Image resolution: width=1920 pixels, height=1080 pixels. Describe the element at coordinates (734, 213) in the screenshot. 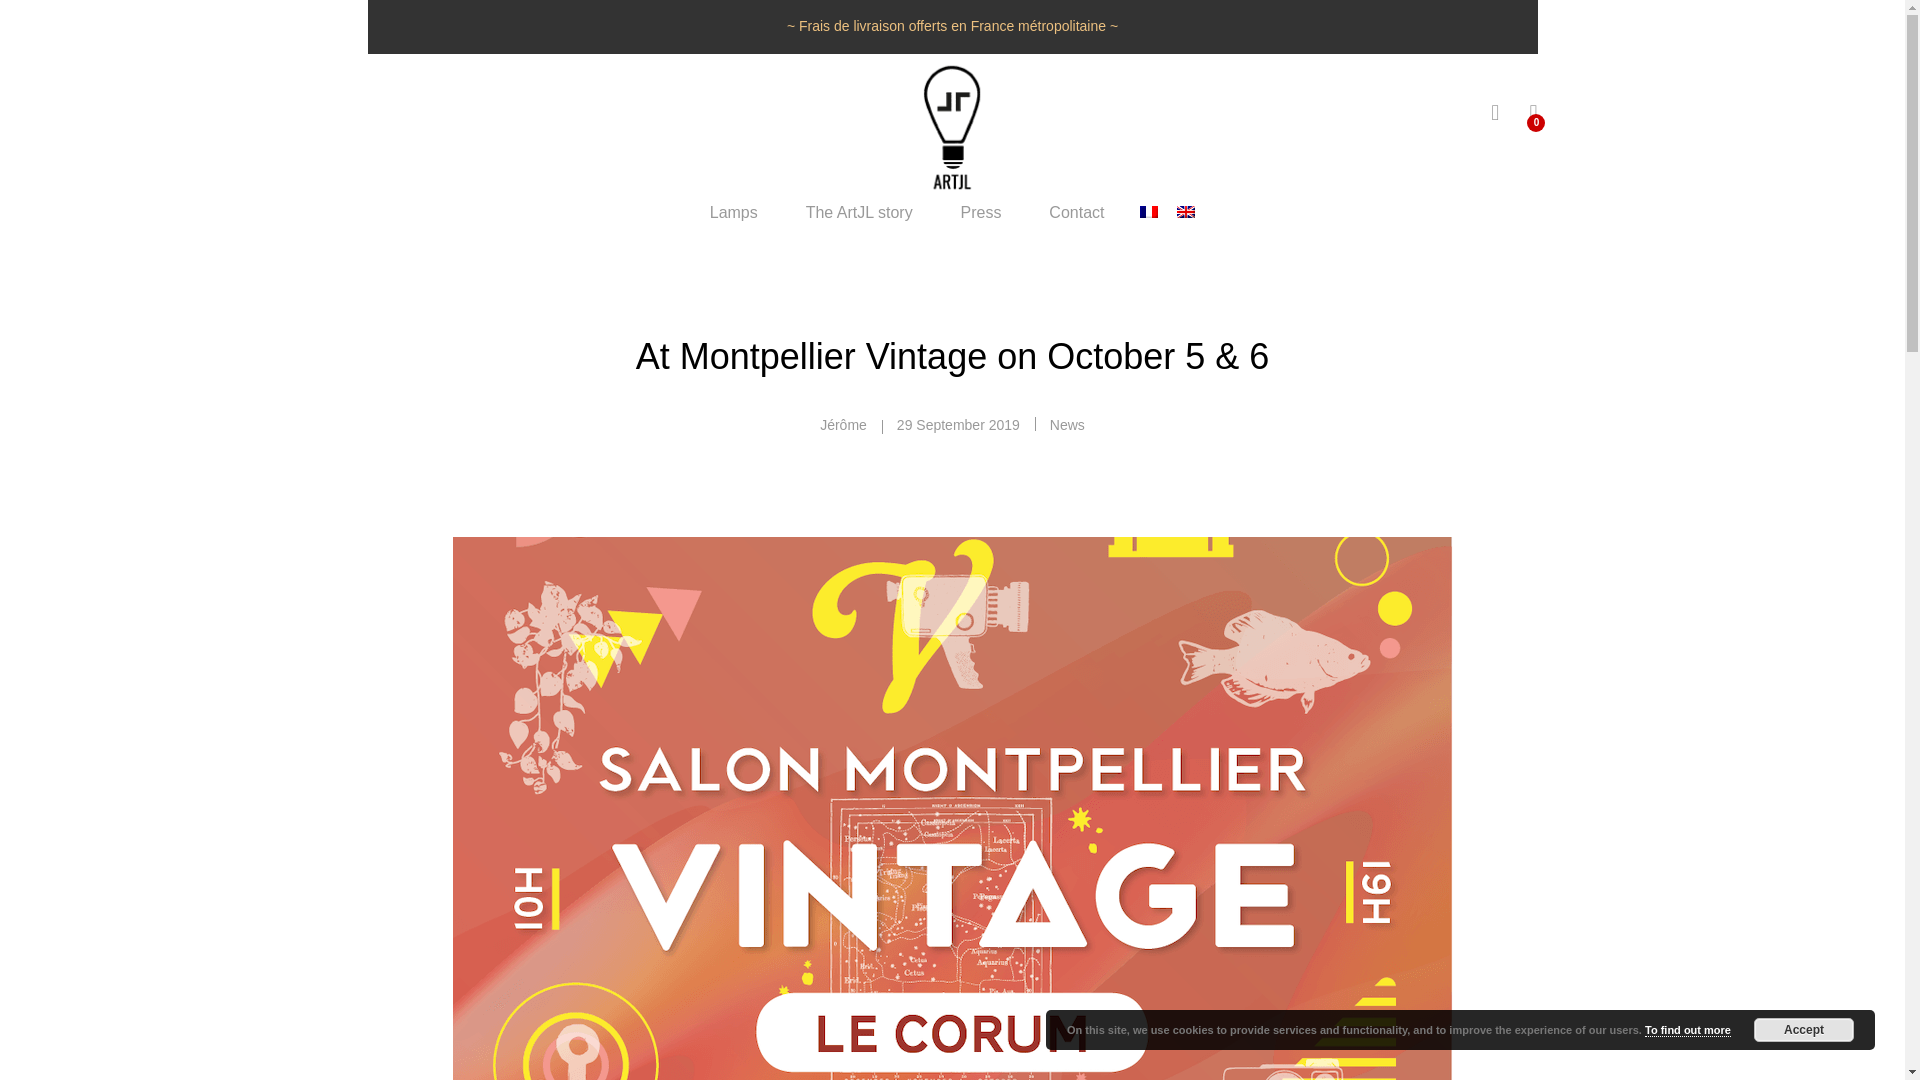

I see `Lamps` at that location.